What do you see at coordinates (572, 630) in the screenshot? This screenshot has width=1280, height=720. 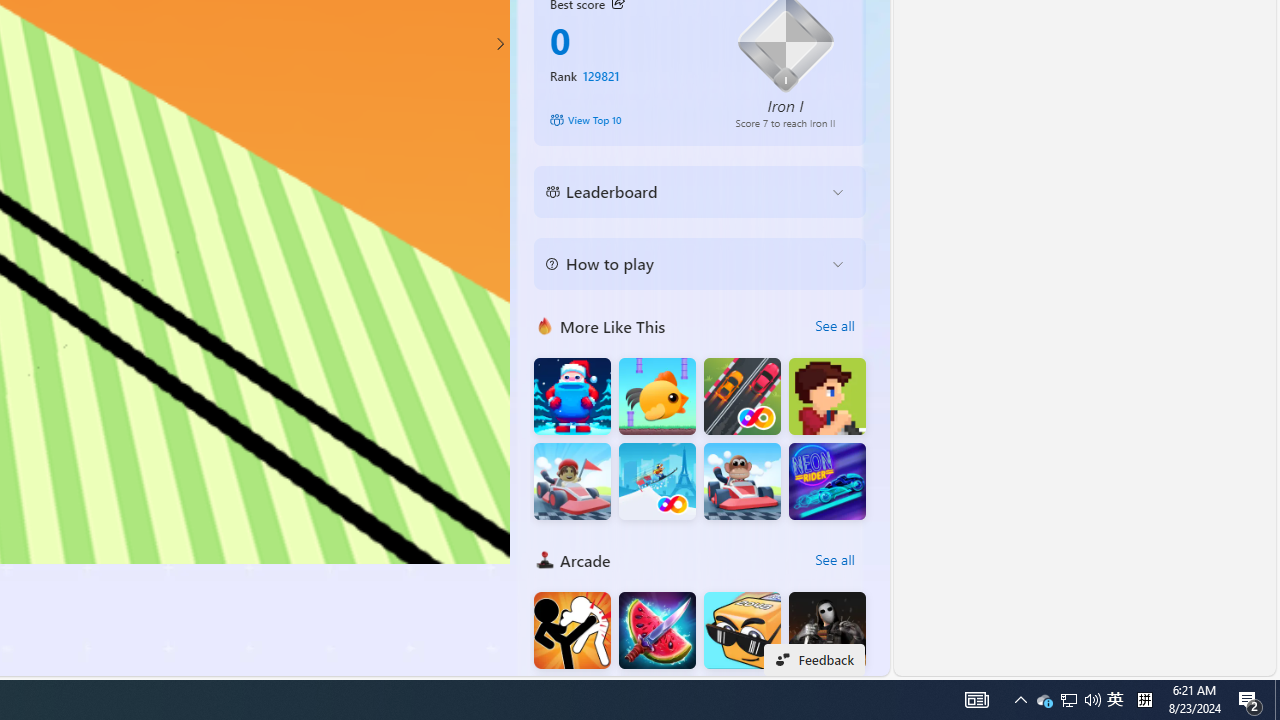 I see `Stickman Fighter : Mega Brawl` at bounding box center [572, 630].